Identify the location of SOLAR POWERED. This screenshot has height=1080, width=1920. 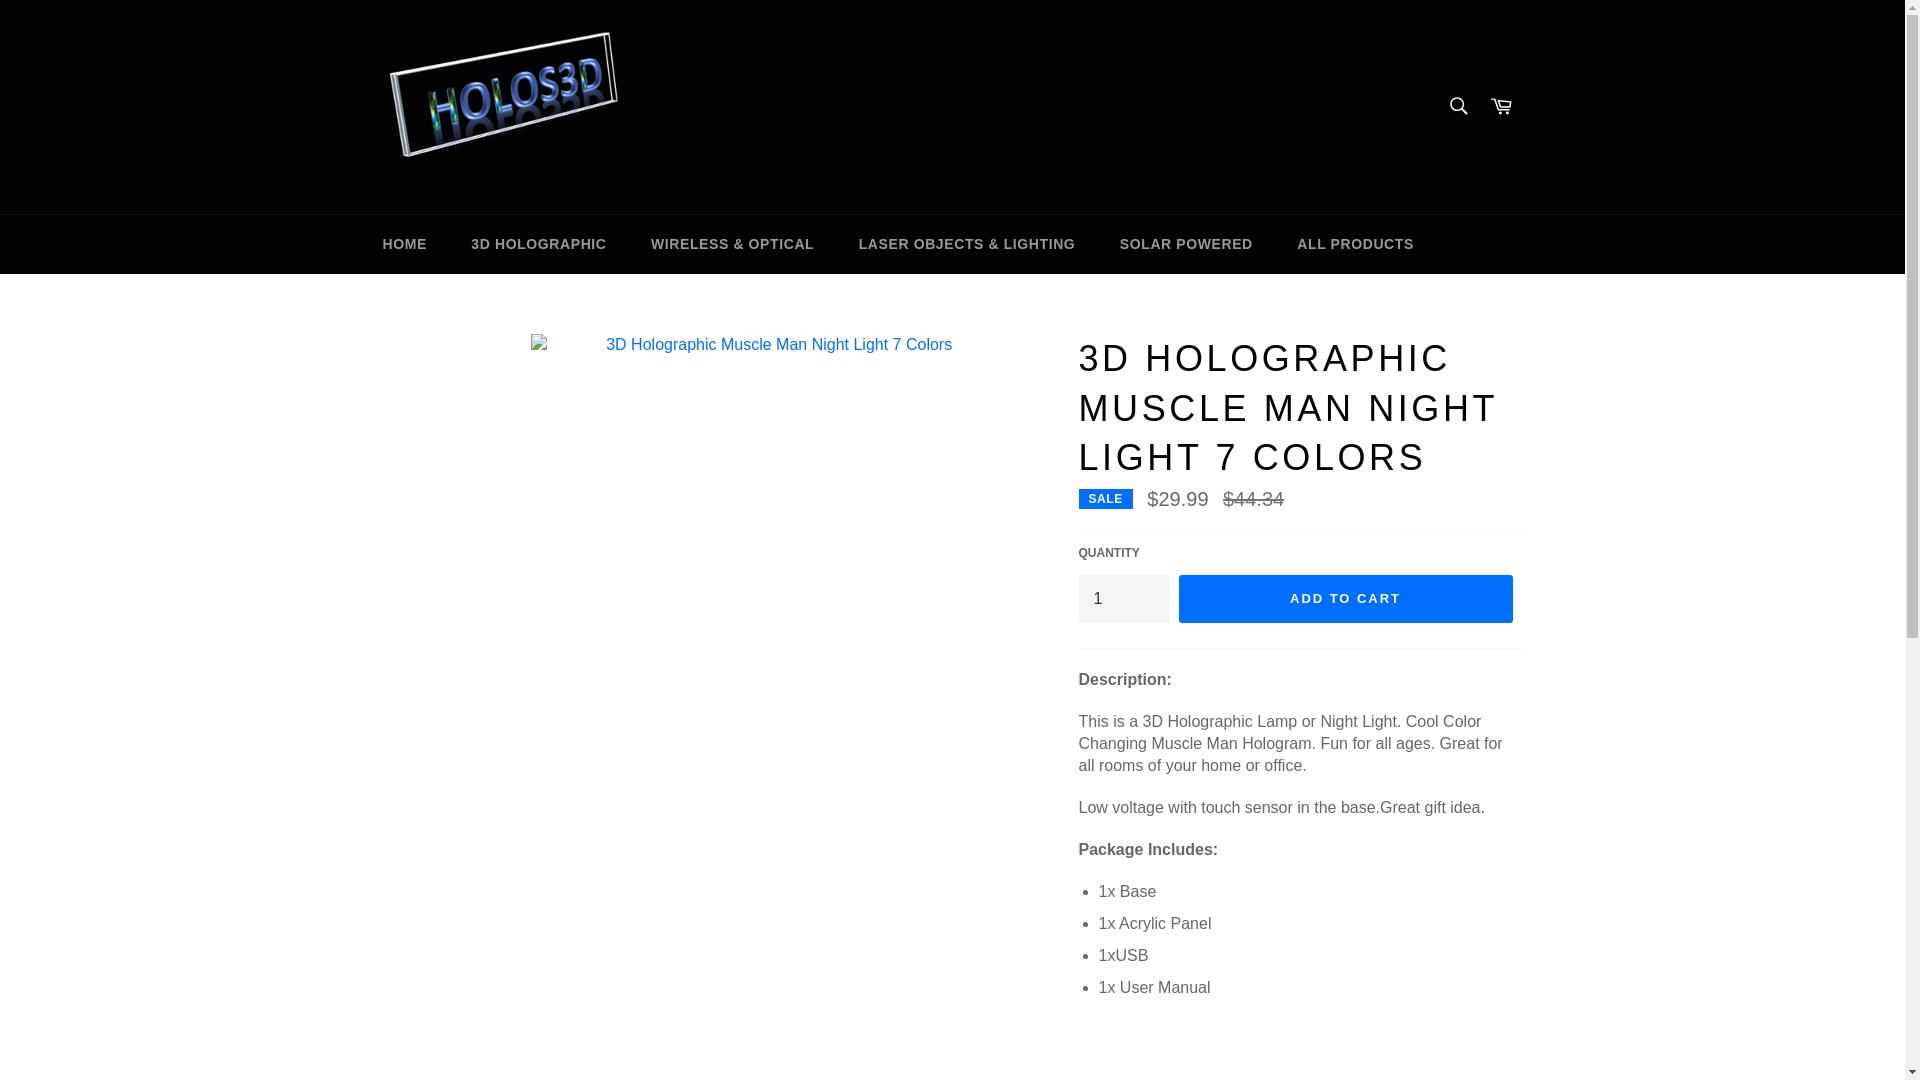
(1186, 244).